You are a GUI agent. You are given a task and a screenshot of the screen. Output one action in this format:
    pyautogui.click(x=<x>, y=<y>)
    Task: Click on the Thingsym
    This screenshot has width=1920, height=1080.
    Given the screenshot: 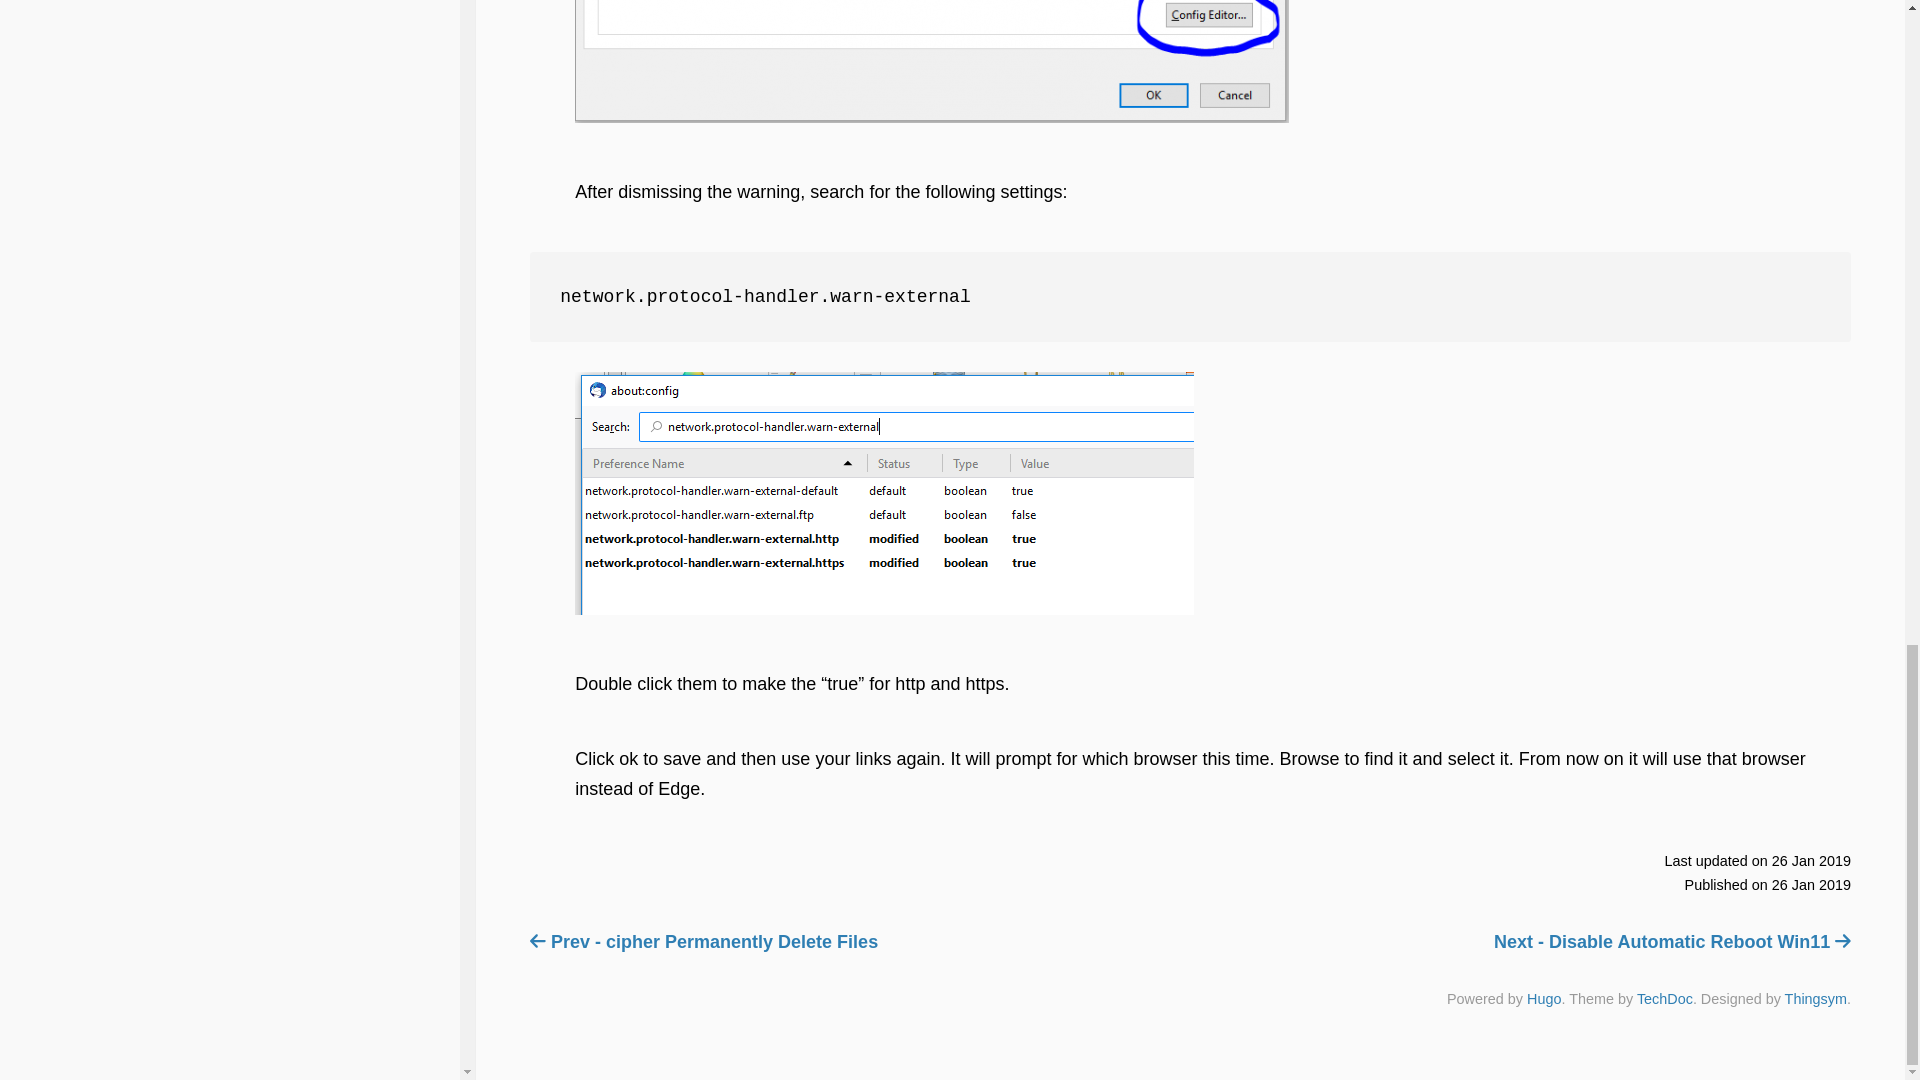 What is the action you would take?
    pyautogui.click(x=1816, y=998)
    